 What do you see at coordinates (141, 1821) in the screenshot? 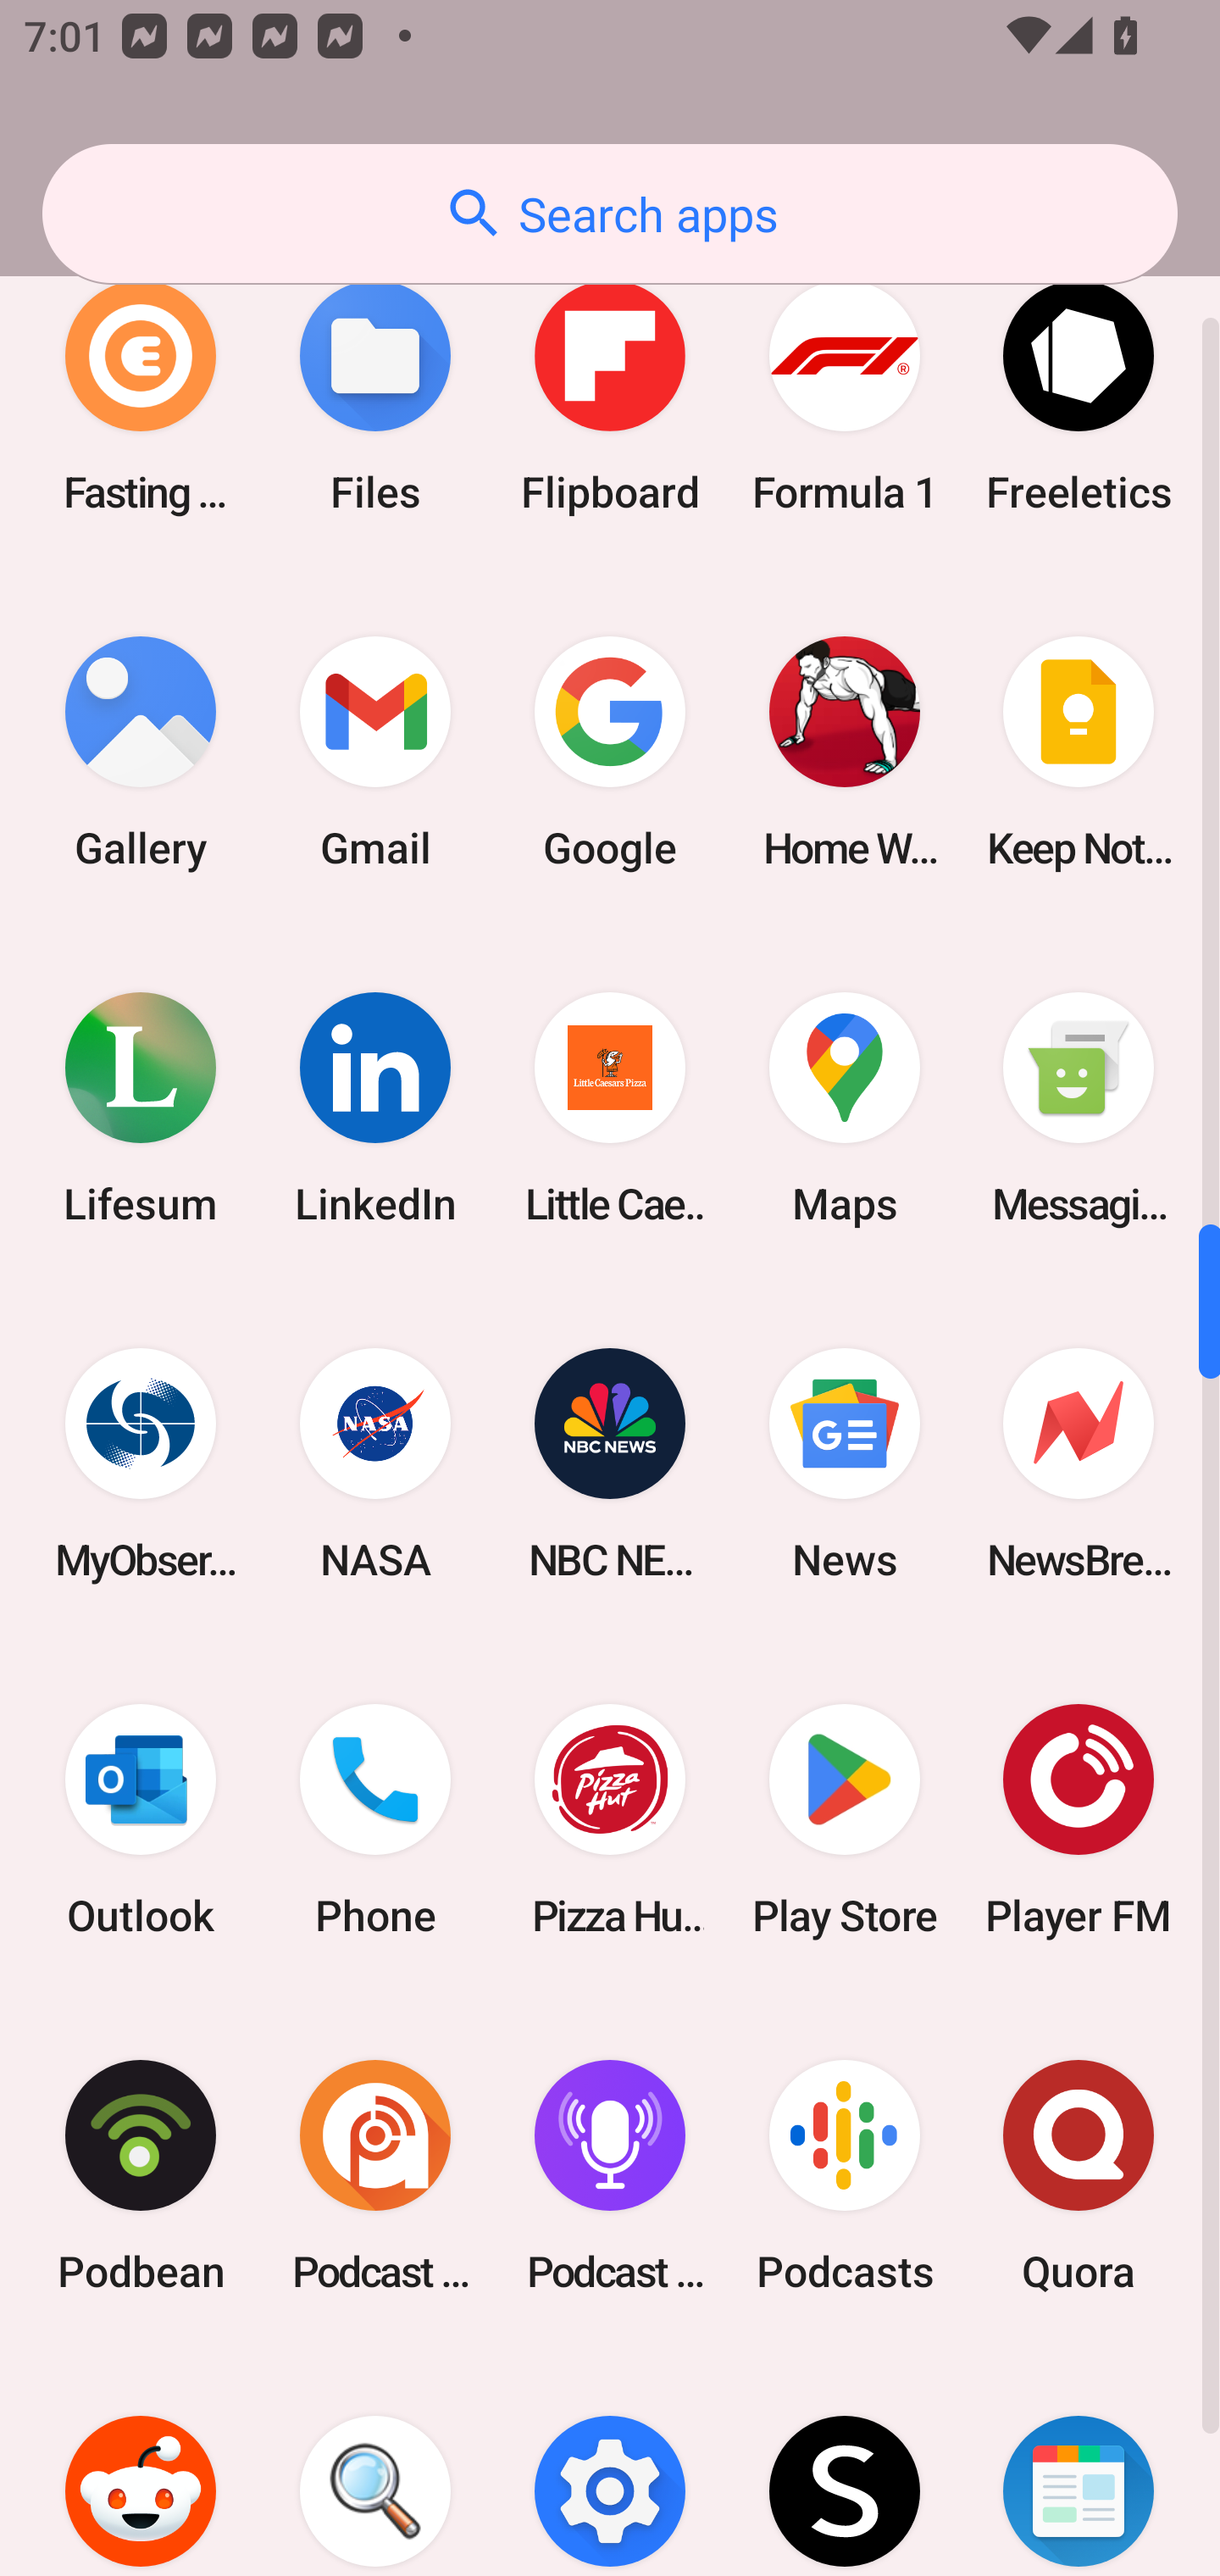
I see `Outlook` at bounding box center [141, 1821].